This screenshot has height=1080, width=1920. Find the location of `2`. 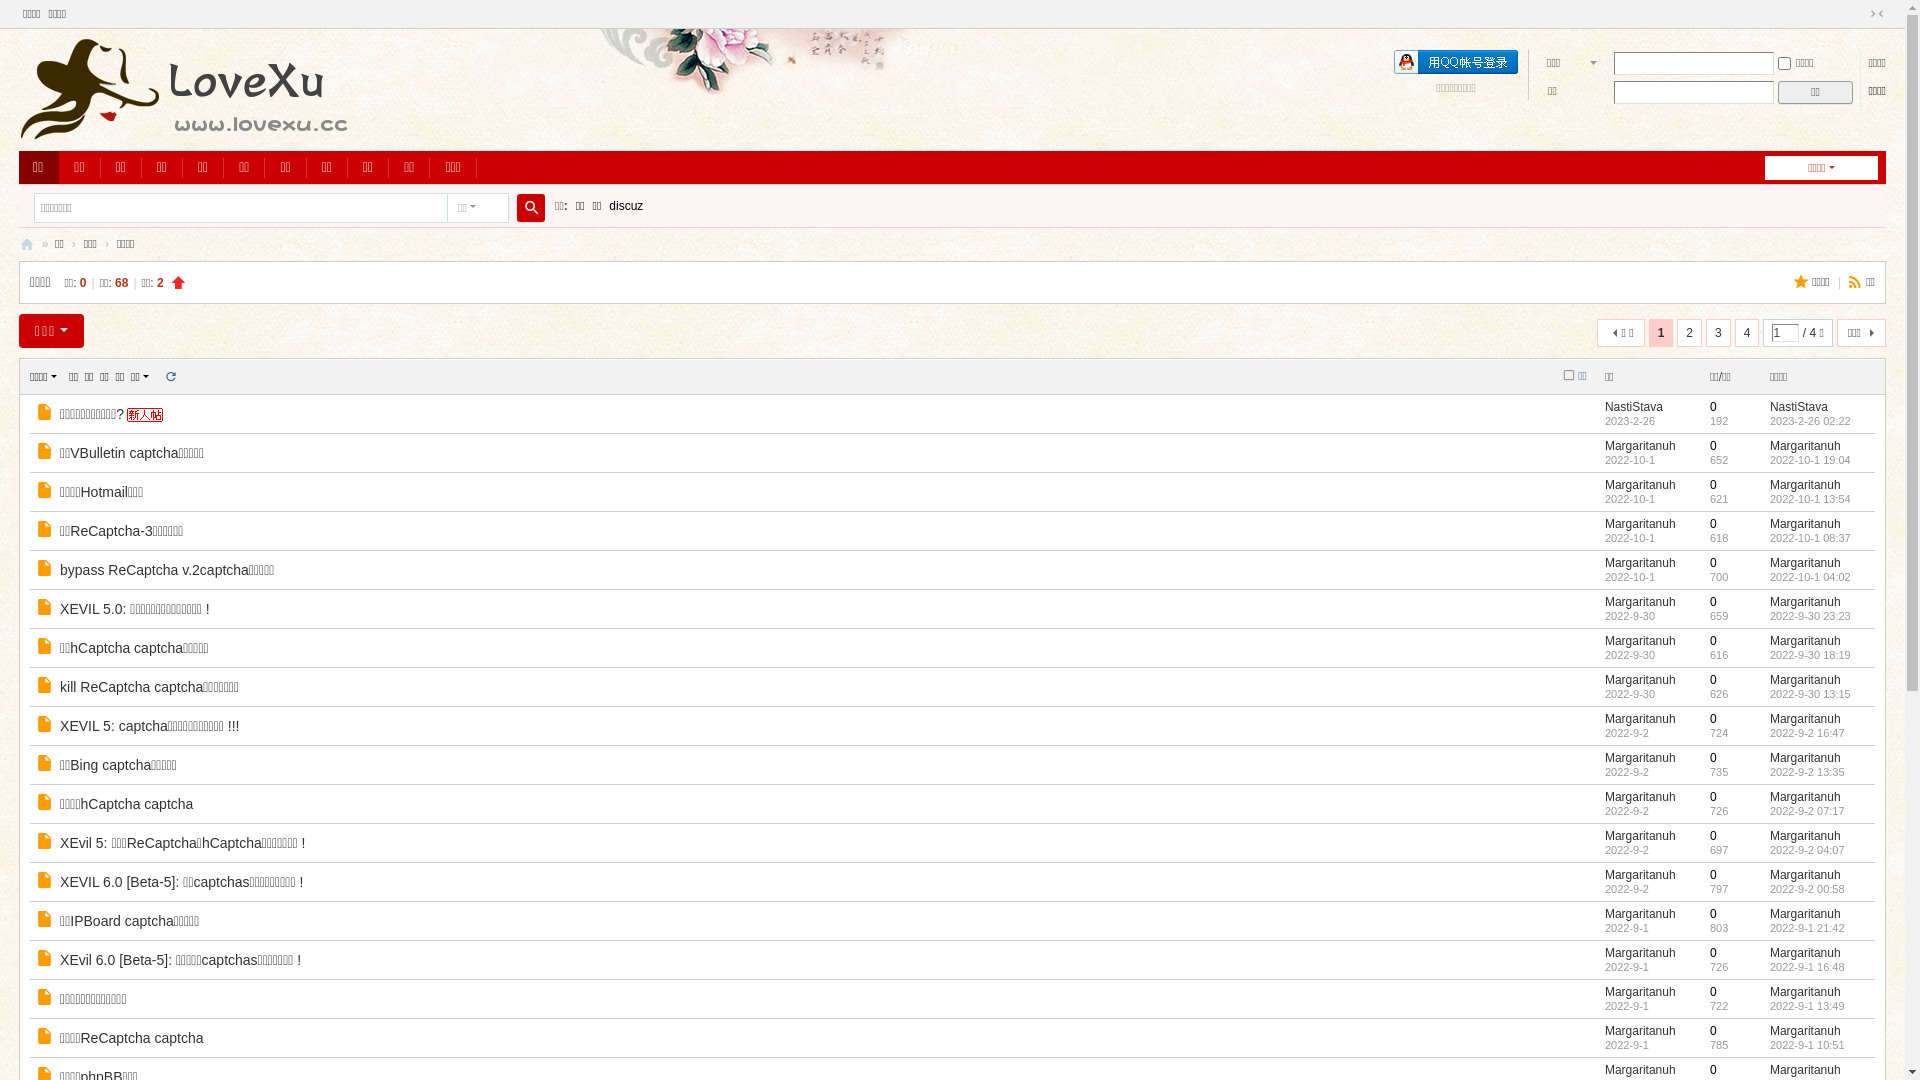

2 is located at coordinates (1690, 333).